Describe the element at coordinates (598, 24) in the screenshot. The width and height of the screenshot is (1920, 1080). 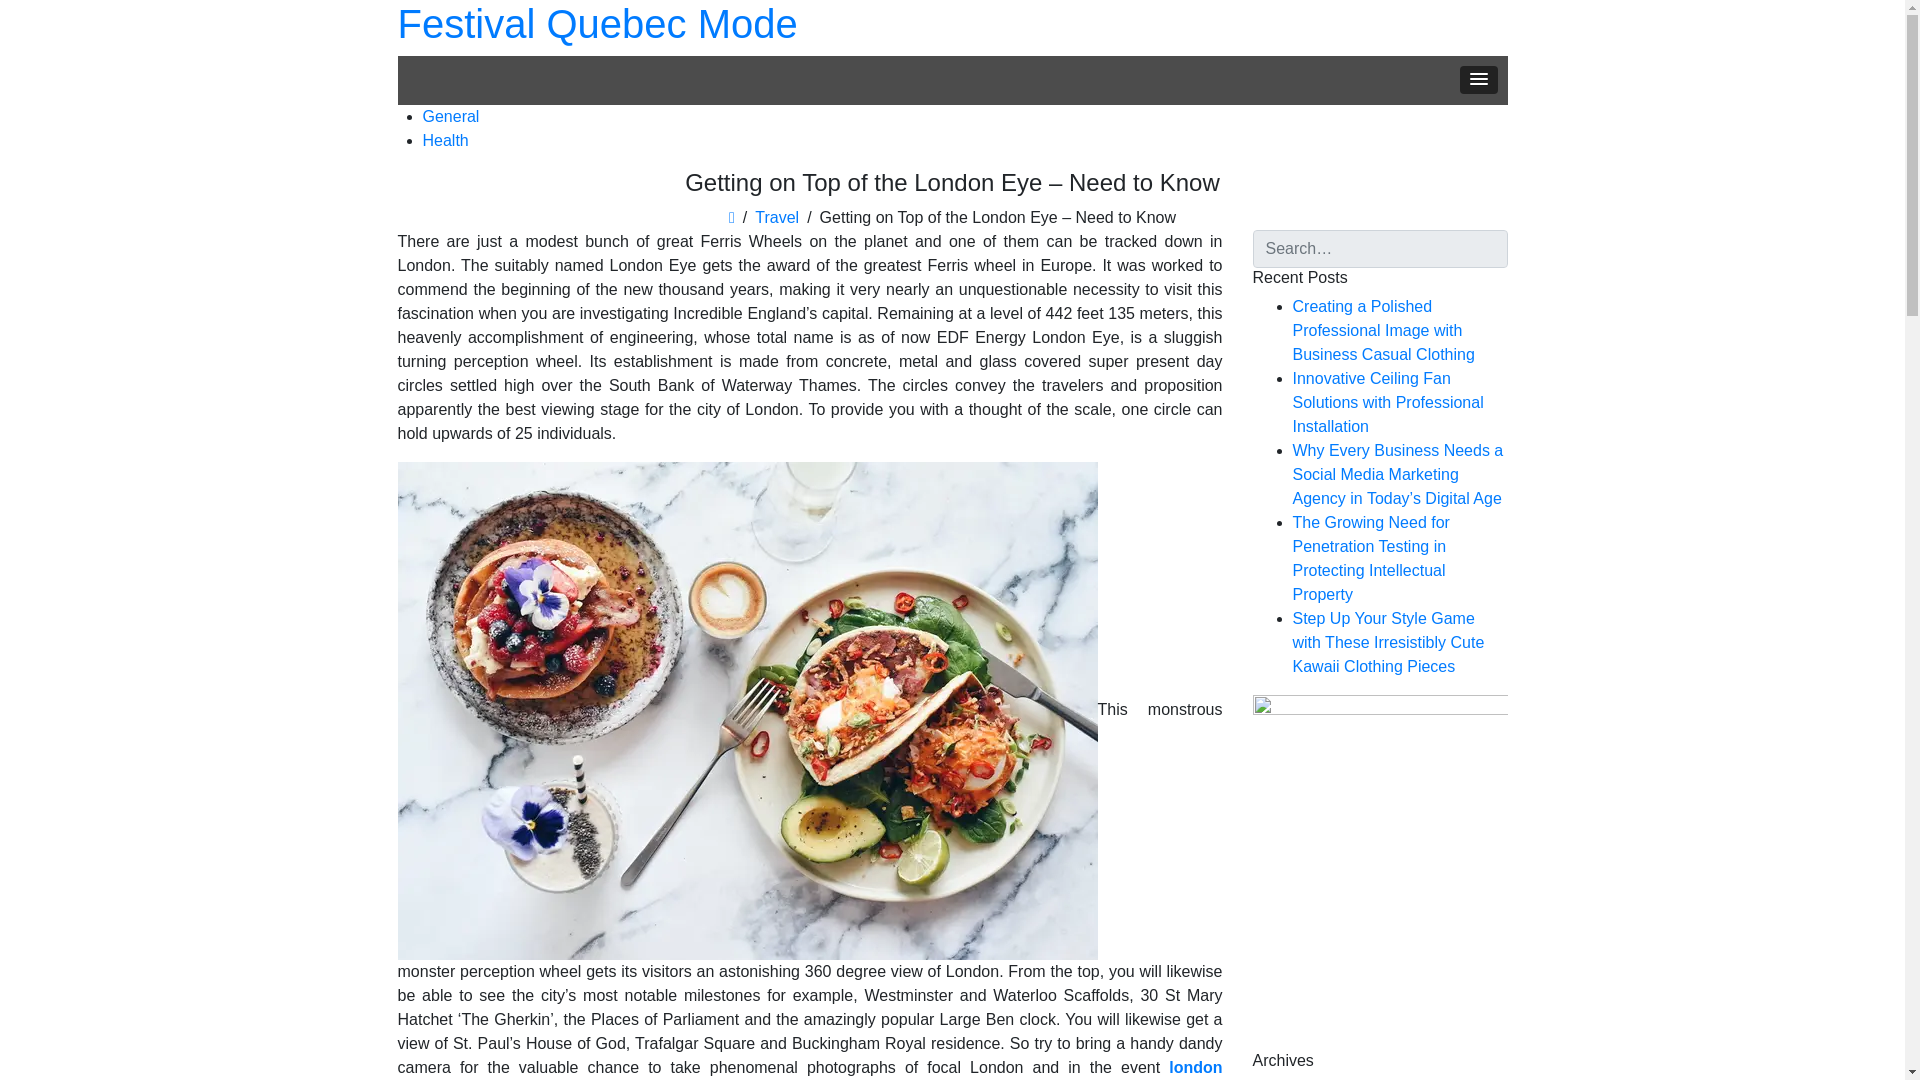
I see `Festival Quebec Mode` at that location.